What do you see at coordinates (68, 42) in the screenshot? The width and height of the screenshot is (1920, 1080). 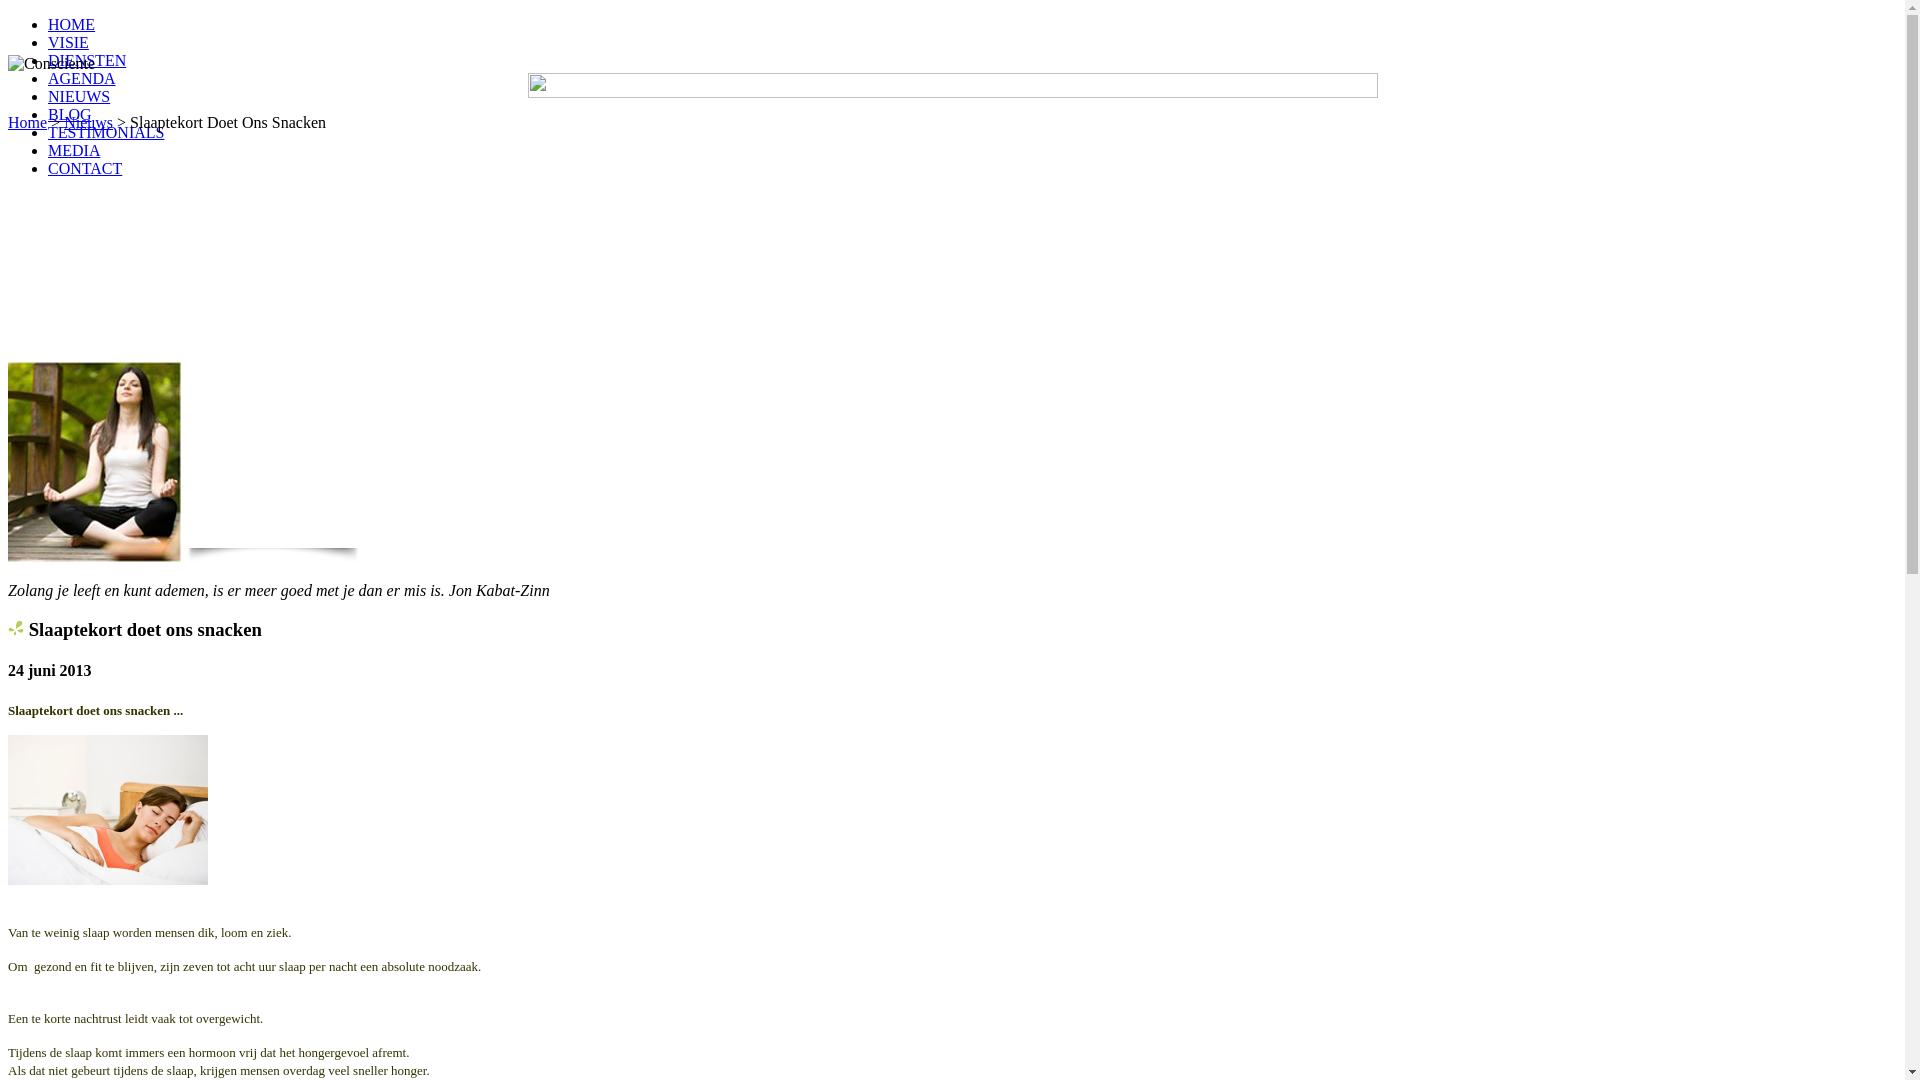 I see `VISIE` at bounding box center [68, 42].